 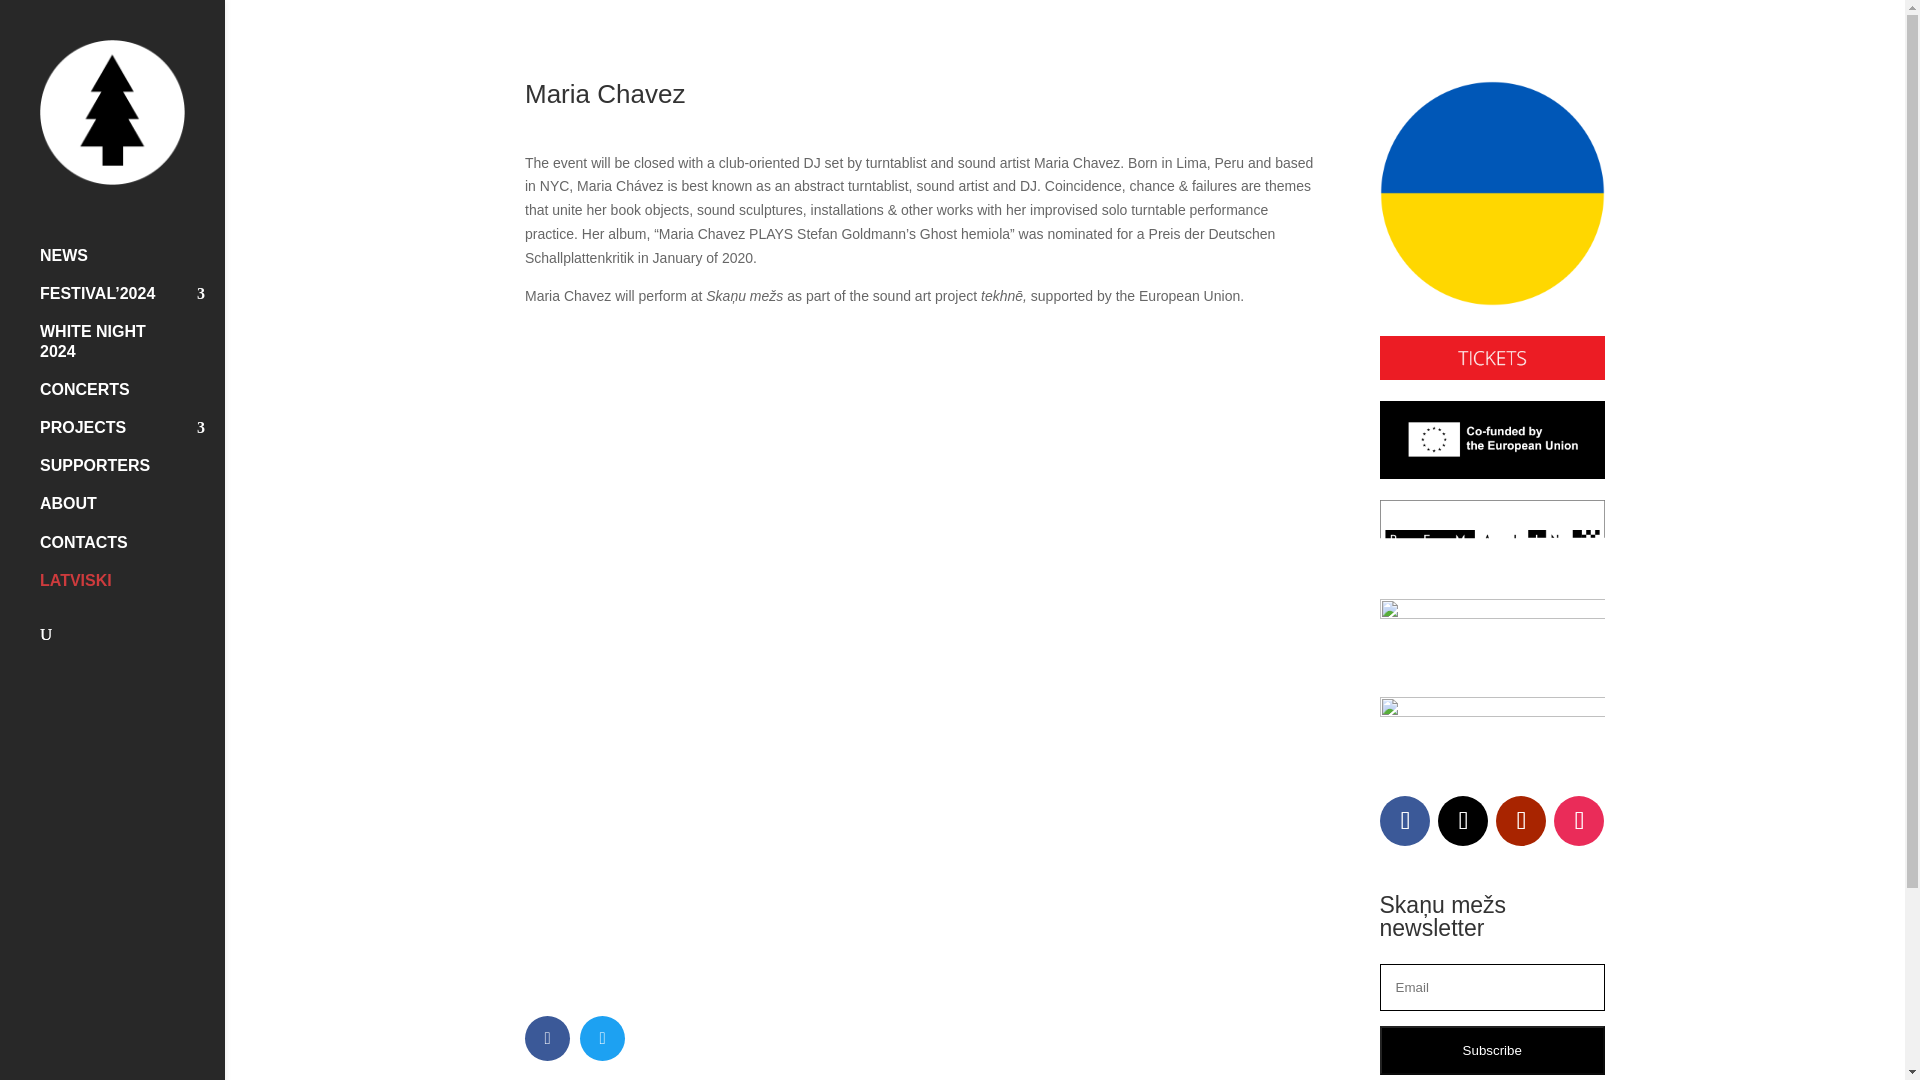 I want to click on ua-karogs, so click(x=1492, y=193).